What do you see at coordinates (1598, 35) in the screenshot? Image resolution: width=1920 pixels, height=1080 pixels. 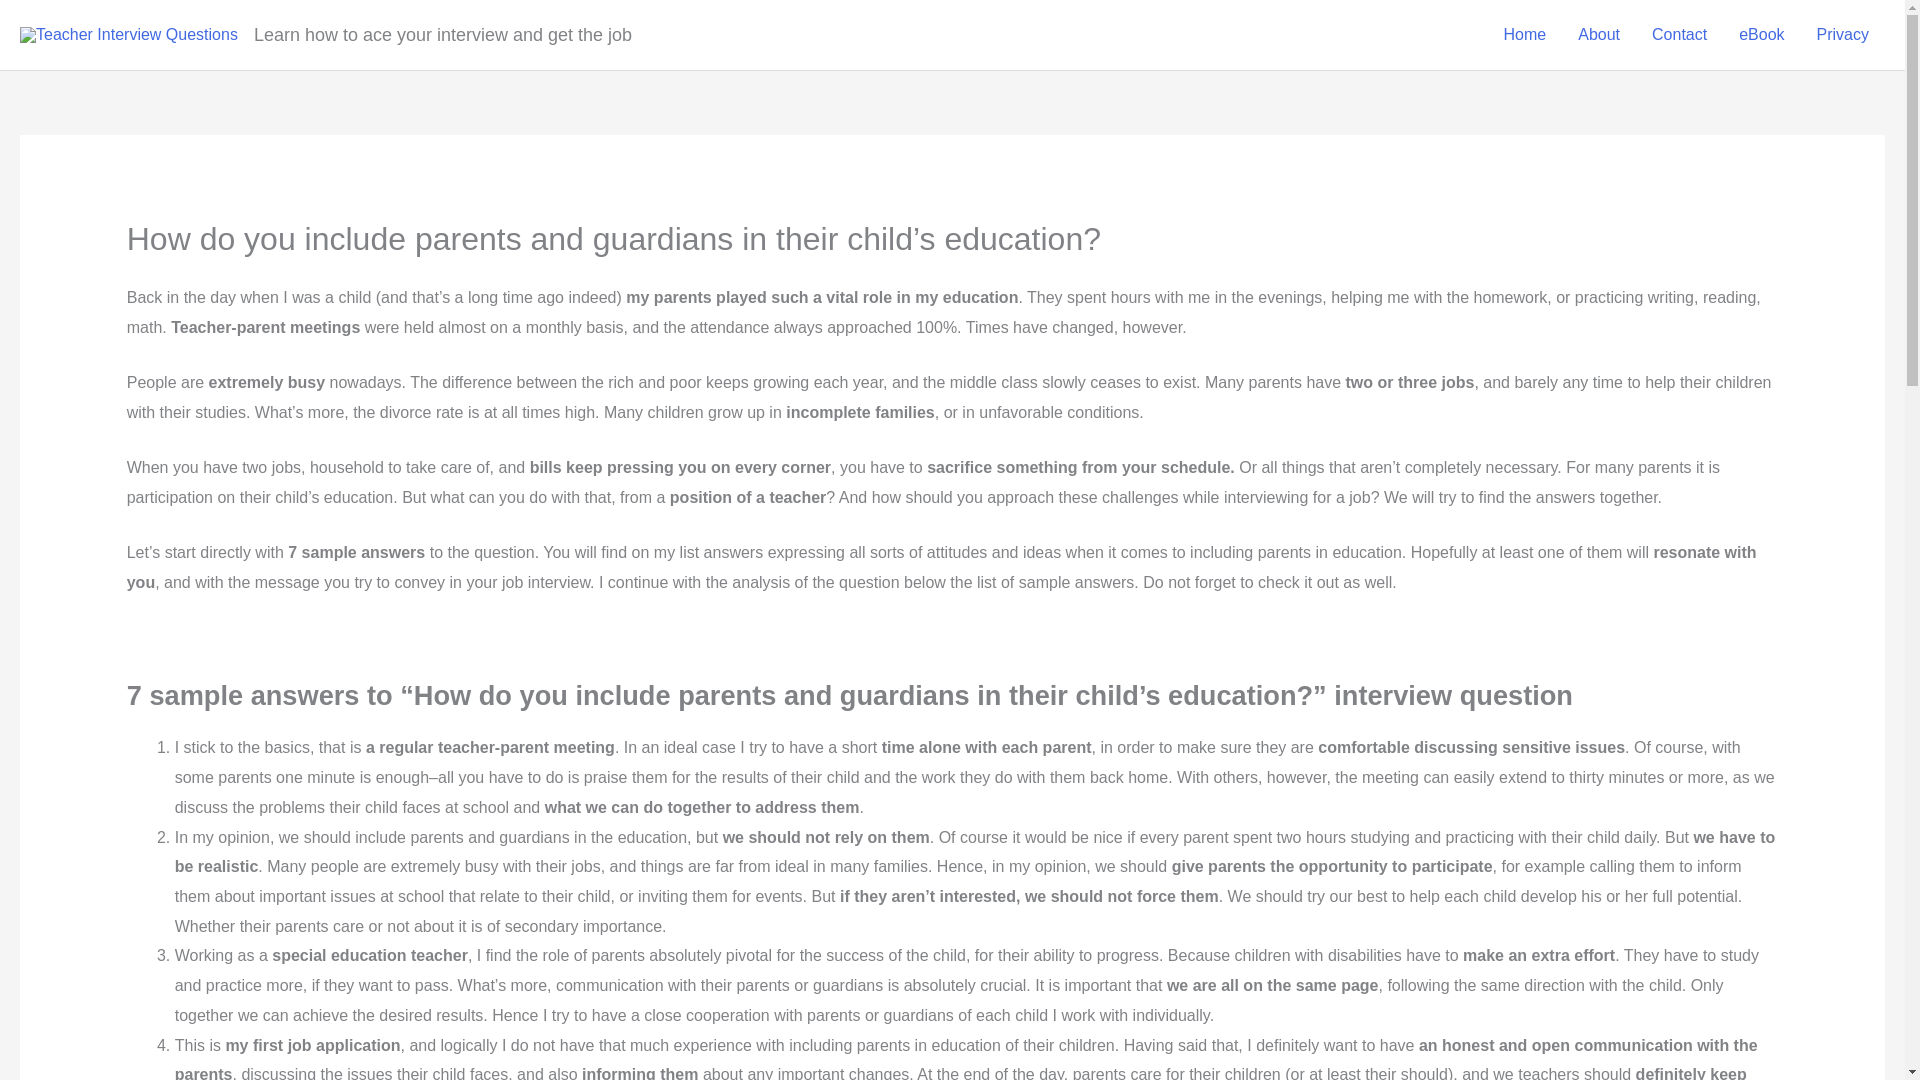 I see `About` at bounding box center [1598, 35].